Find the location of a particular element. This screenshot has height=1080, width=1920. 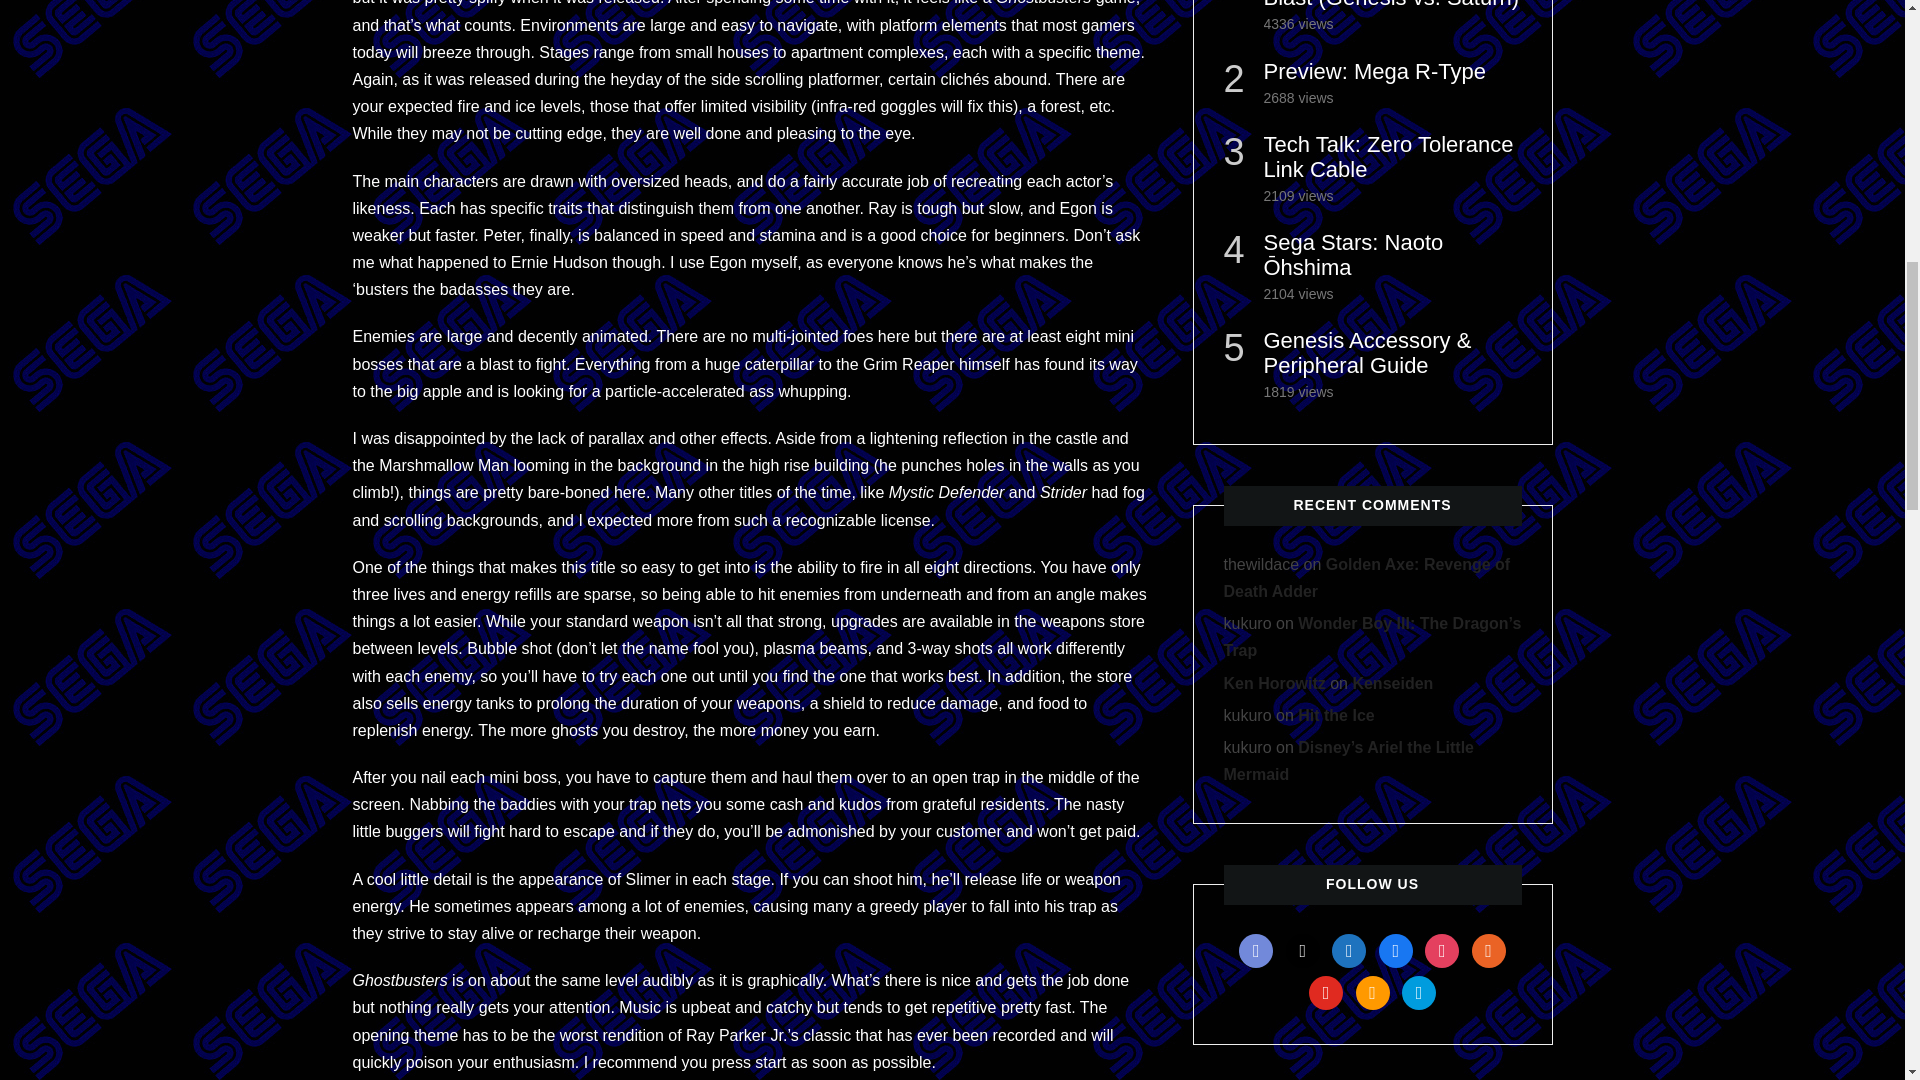

Twitter is located at coordinates (1303, 948).